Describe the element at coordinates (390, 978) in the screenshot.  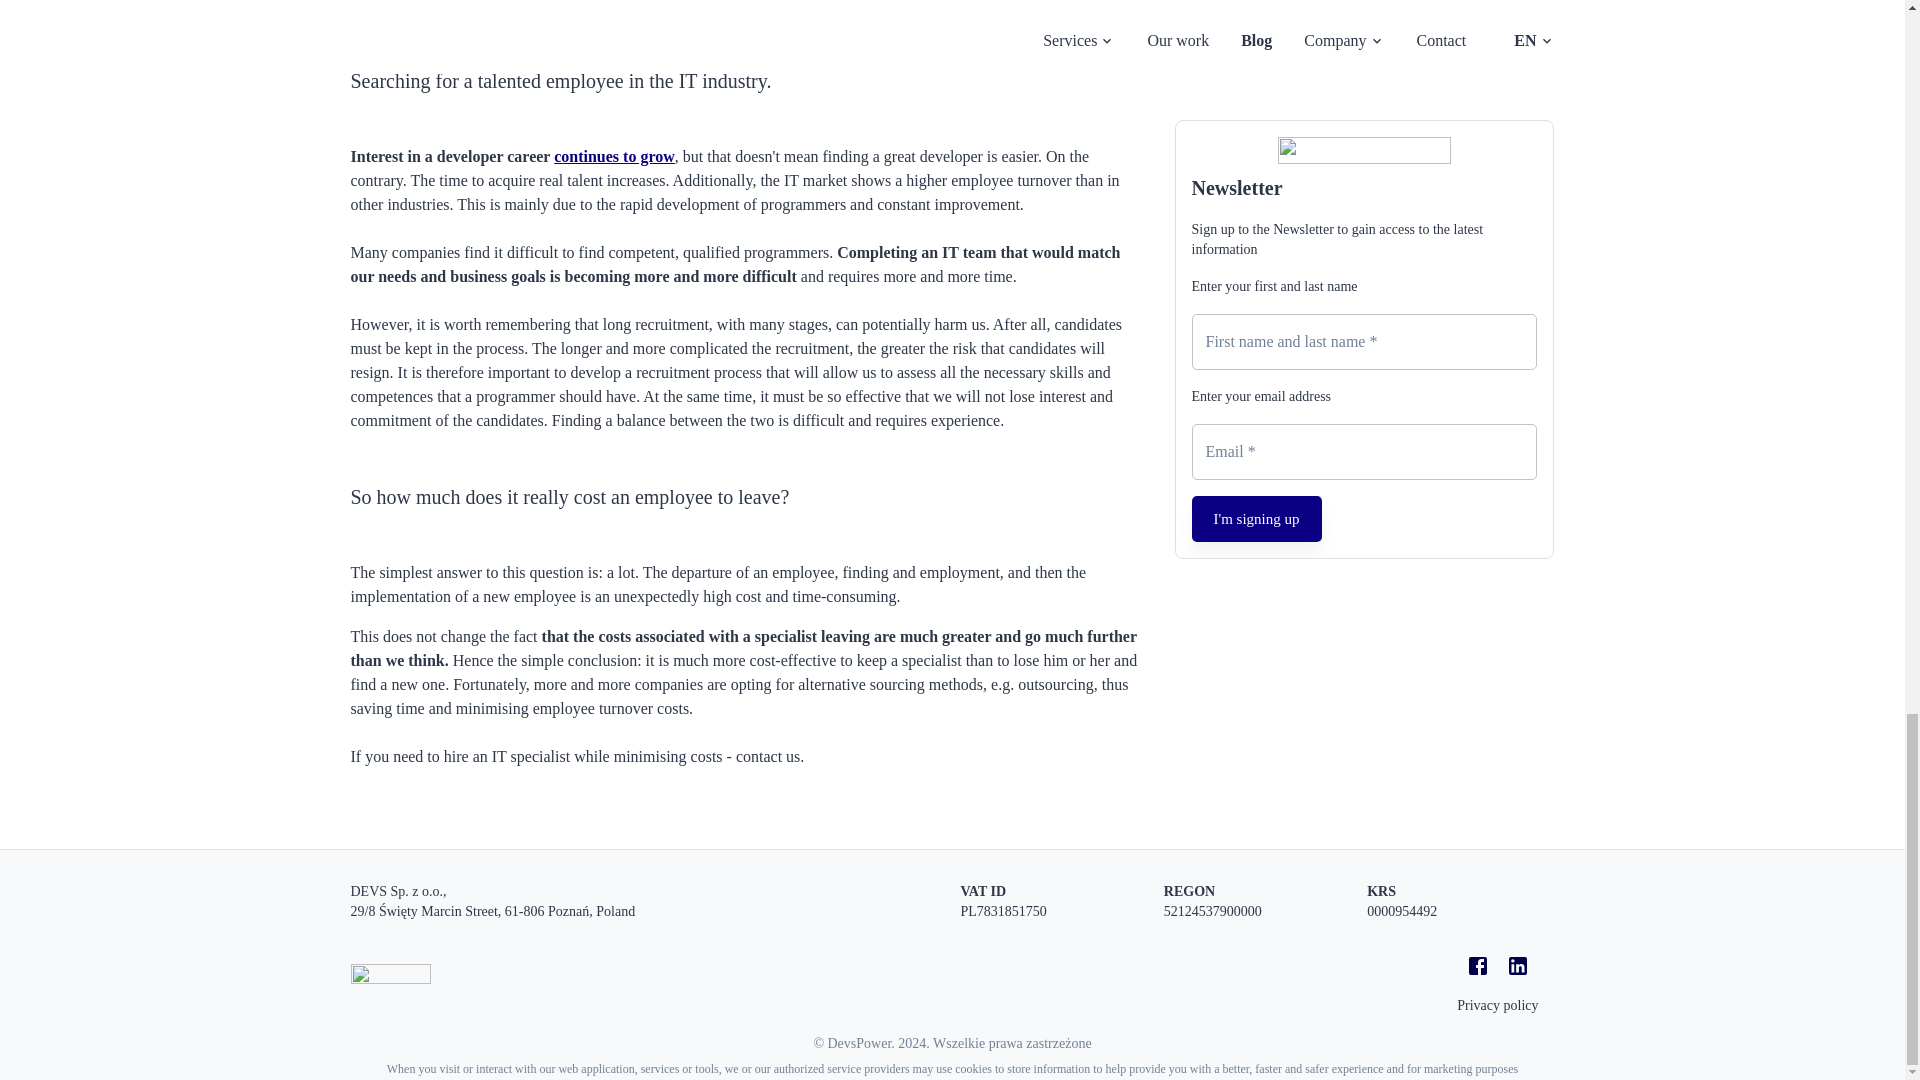
I see `DEVSPOWER` at that location.